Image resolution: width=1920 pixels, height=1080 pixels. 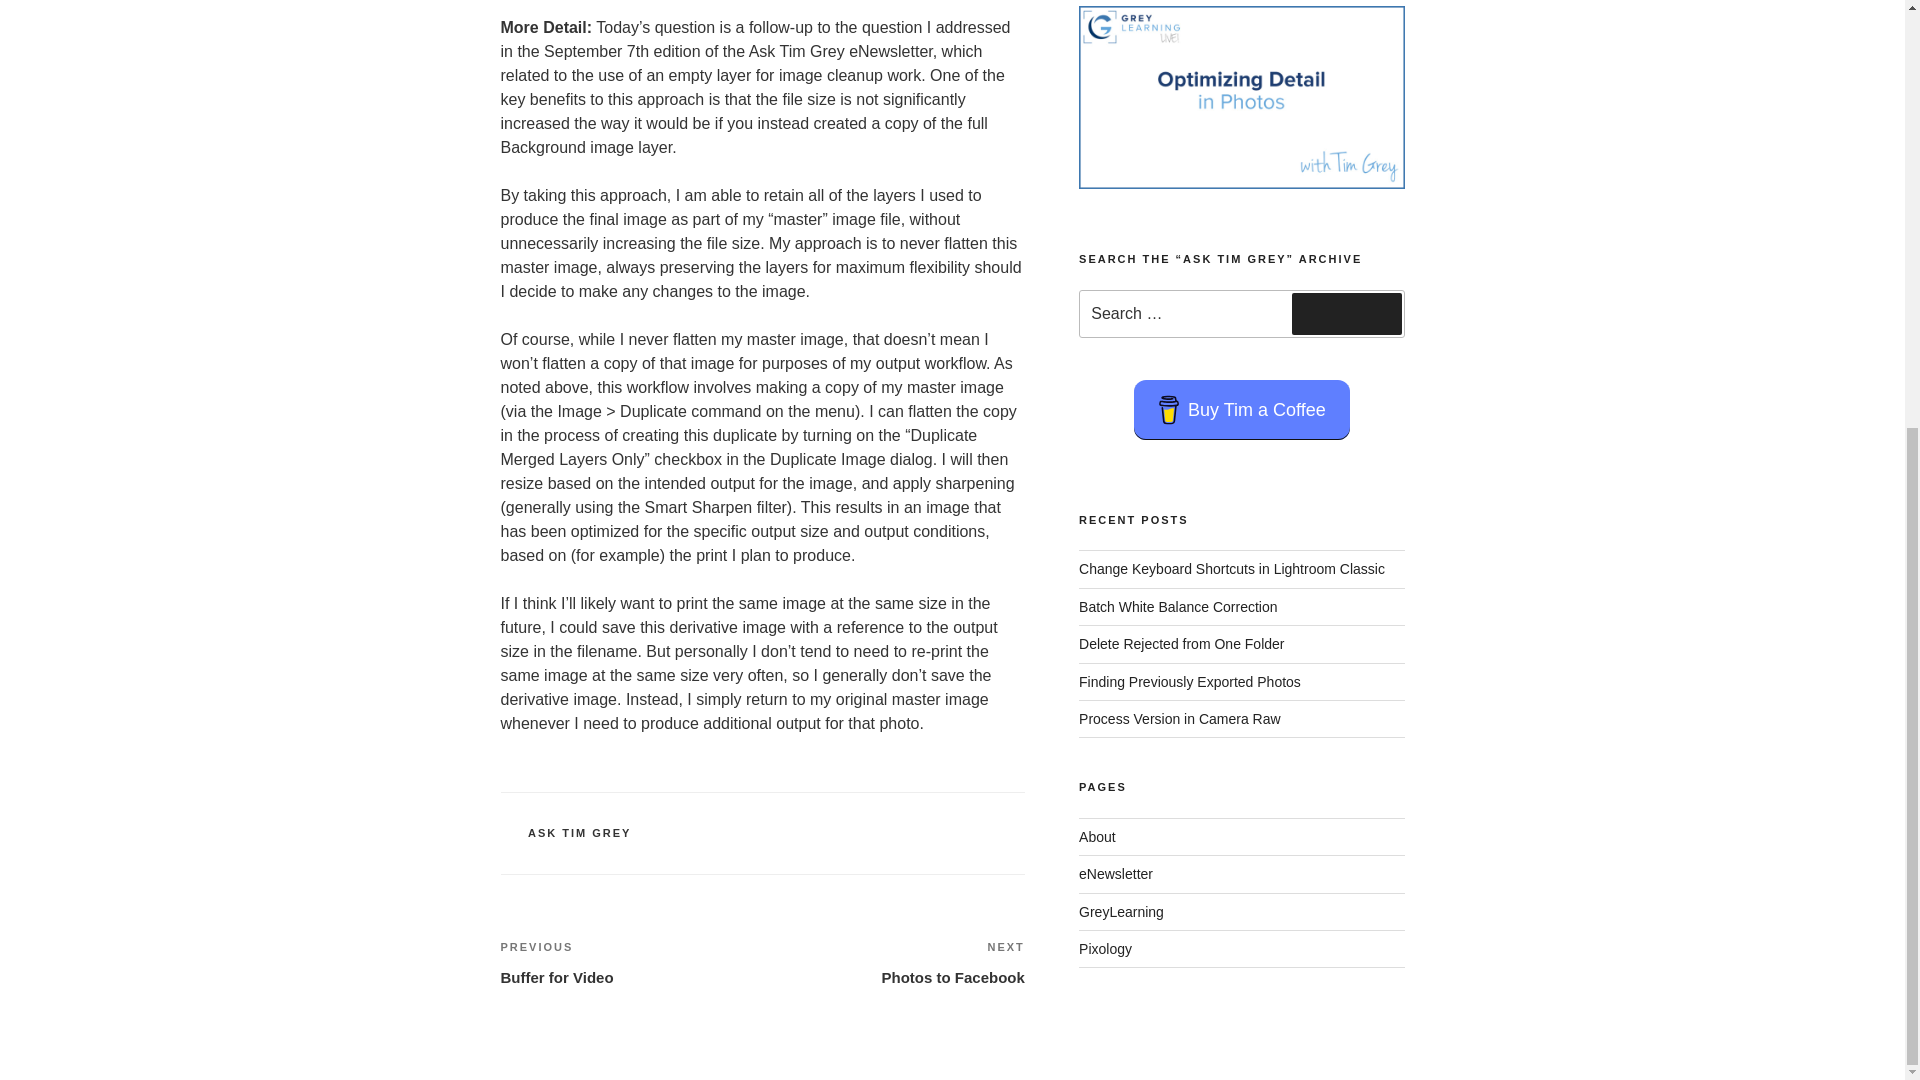 I want to click on Finding Previously Exported Photos, so click(x=1190, y=682).